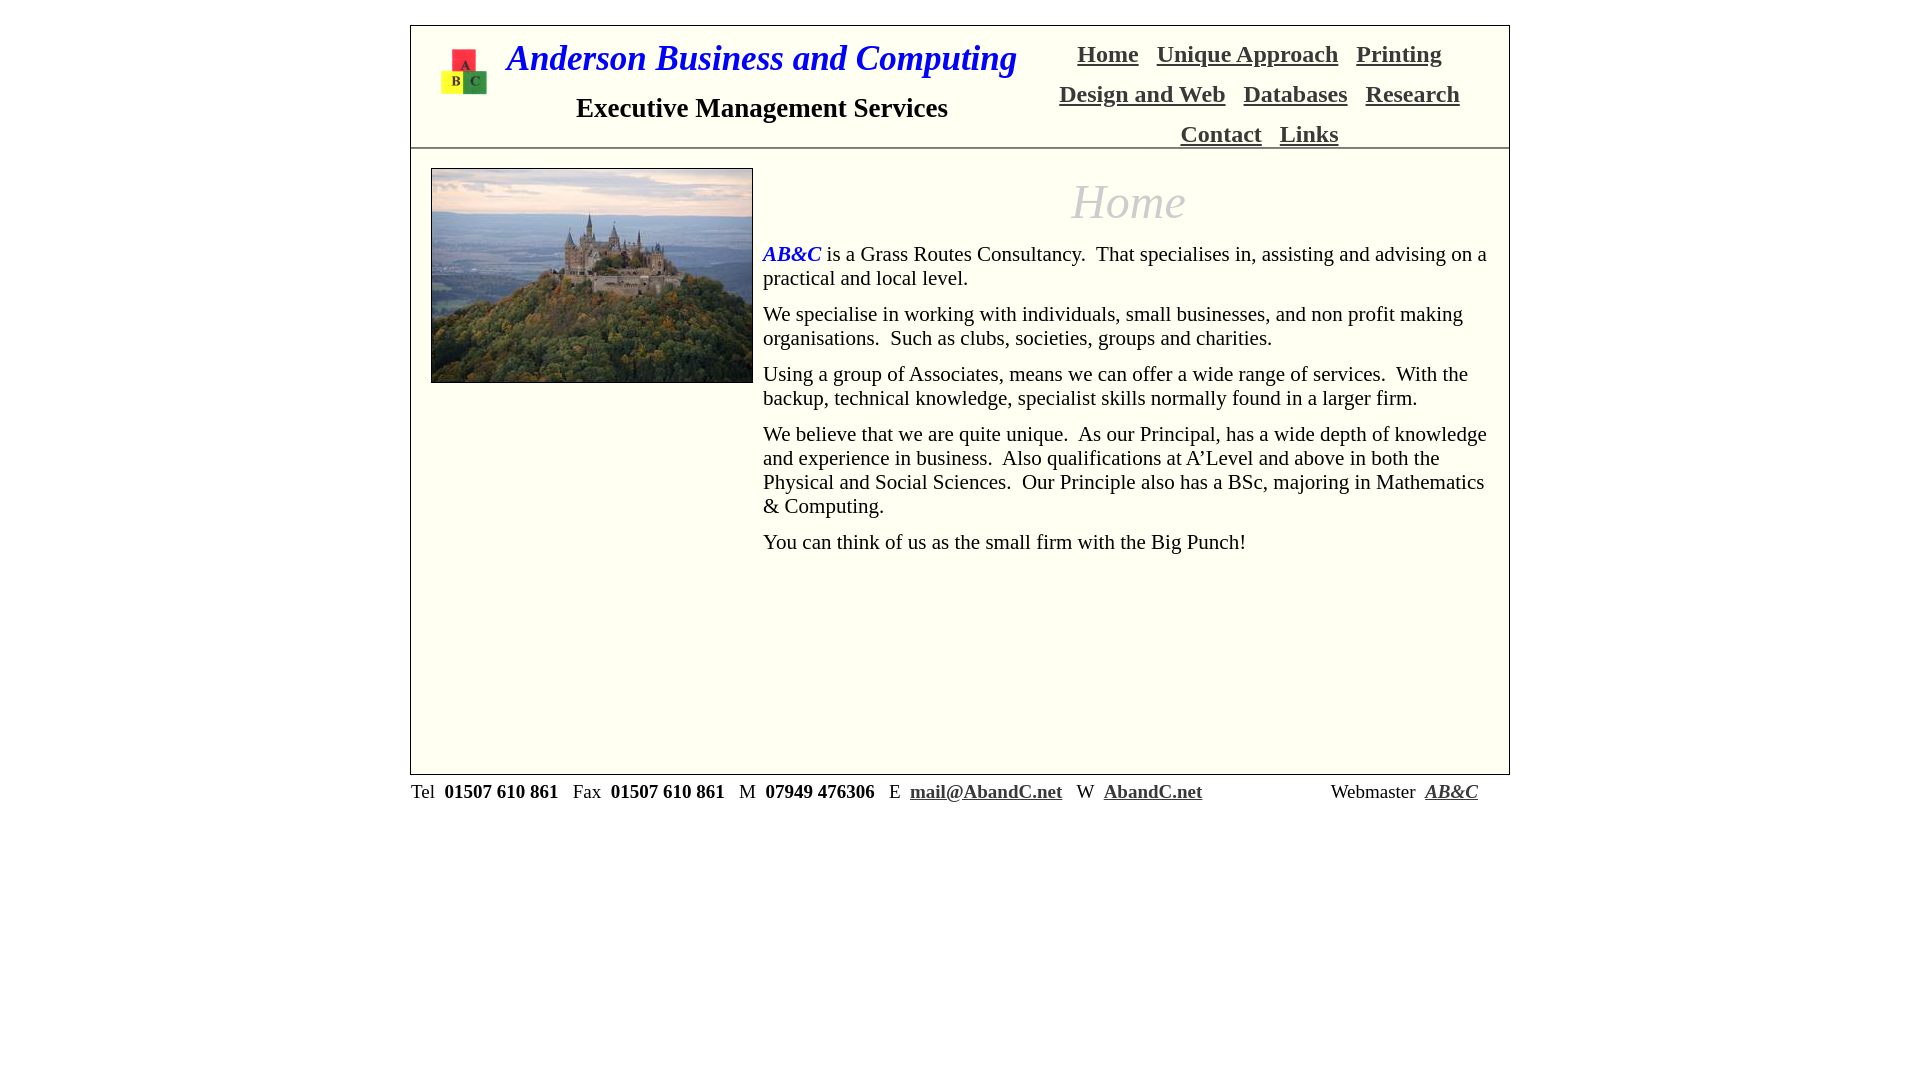 This screenshot has height=1080, width=1920. I want to click on Links, so click(1309, 133).